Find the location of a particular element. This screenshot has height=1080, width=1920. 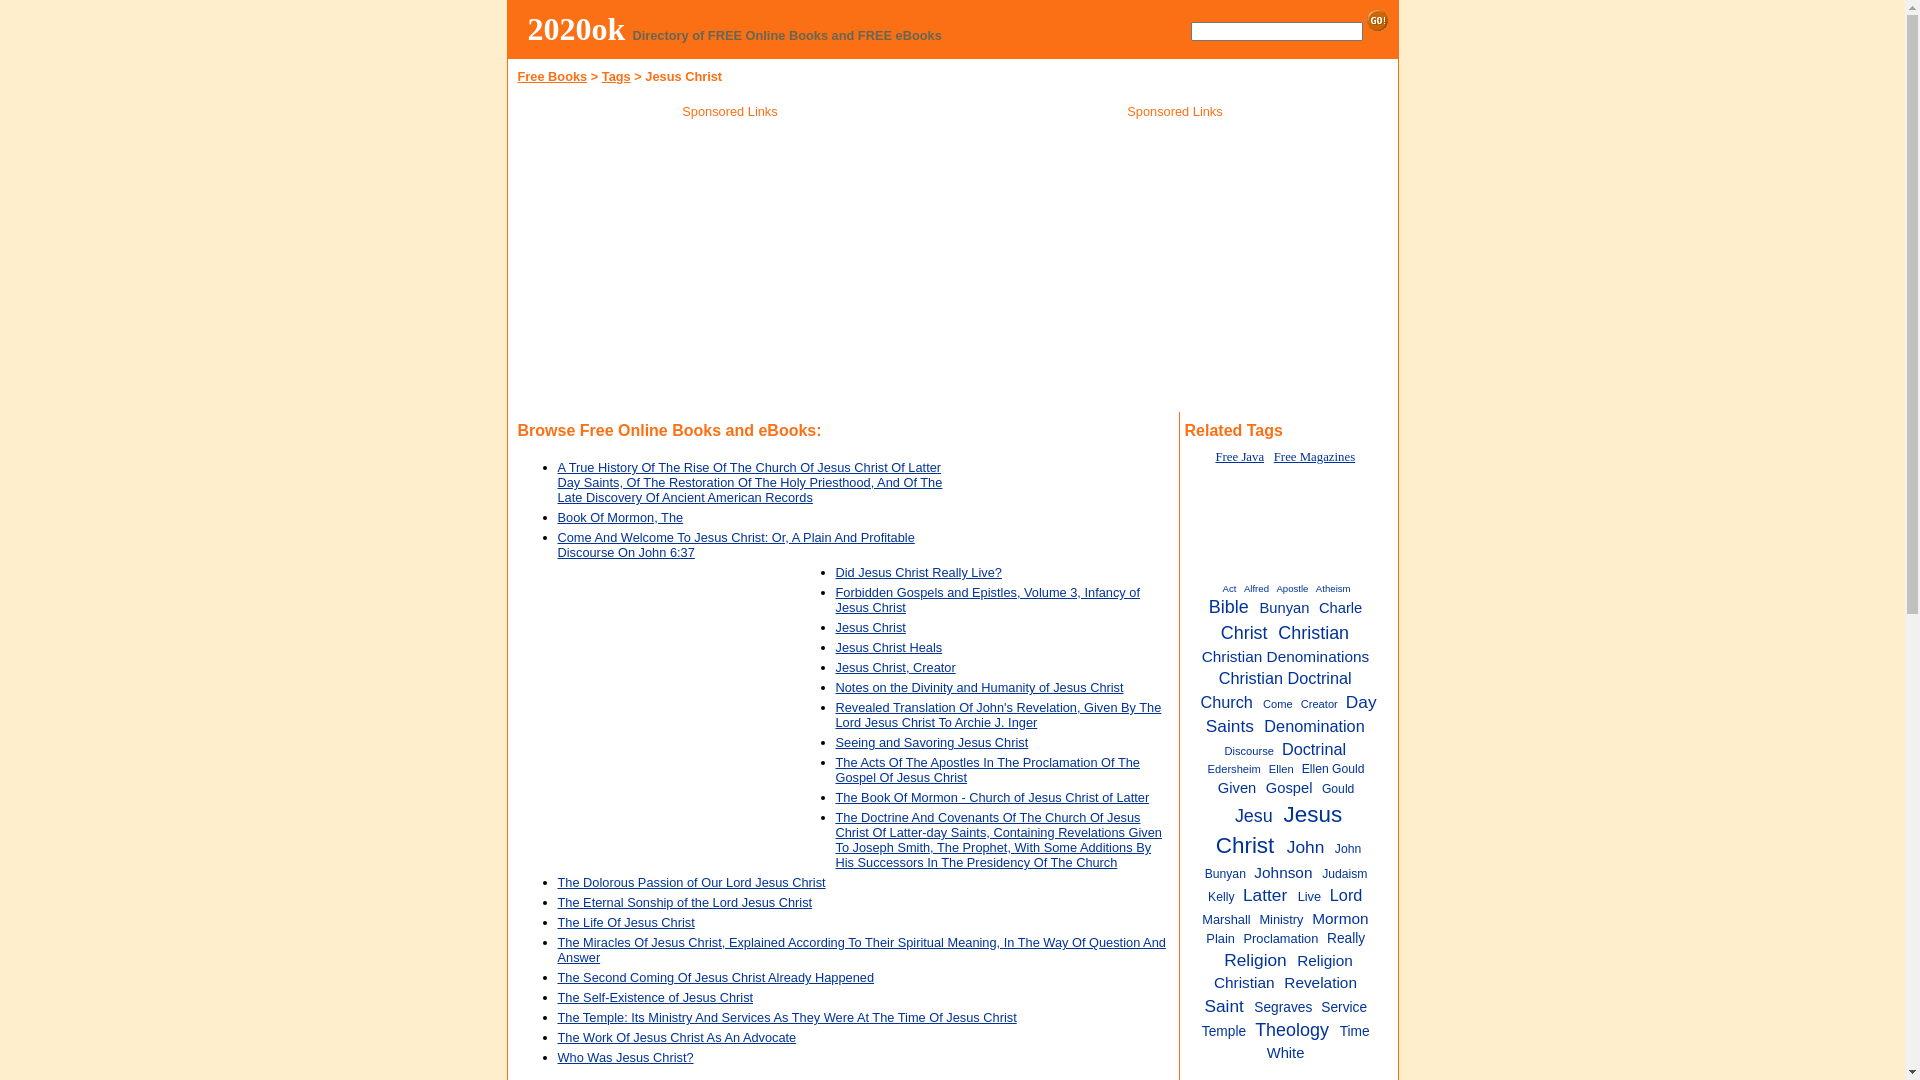

Saint is located at coordinates (1227, 1006).